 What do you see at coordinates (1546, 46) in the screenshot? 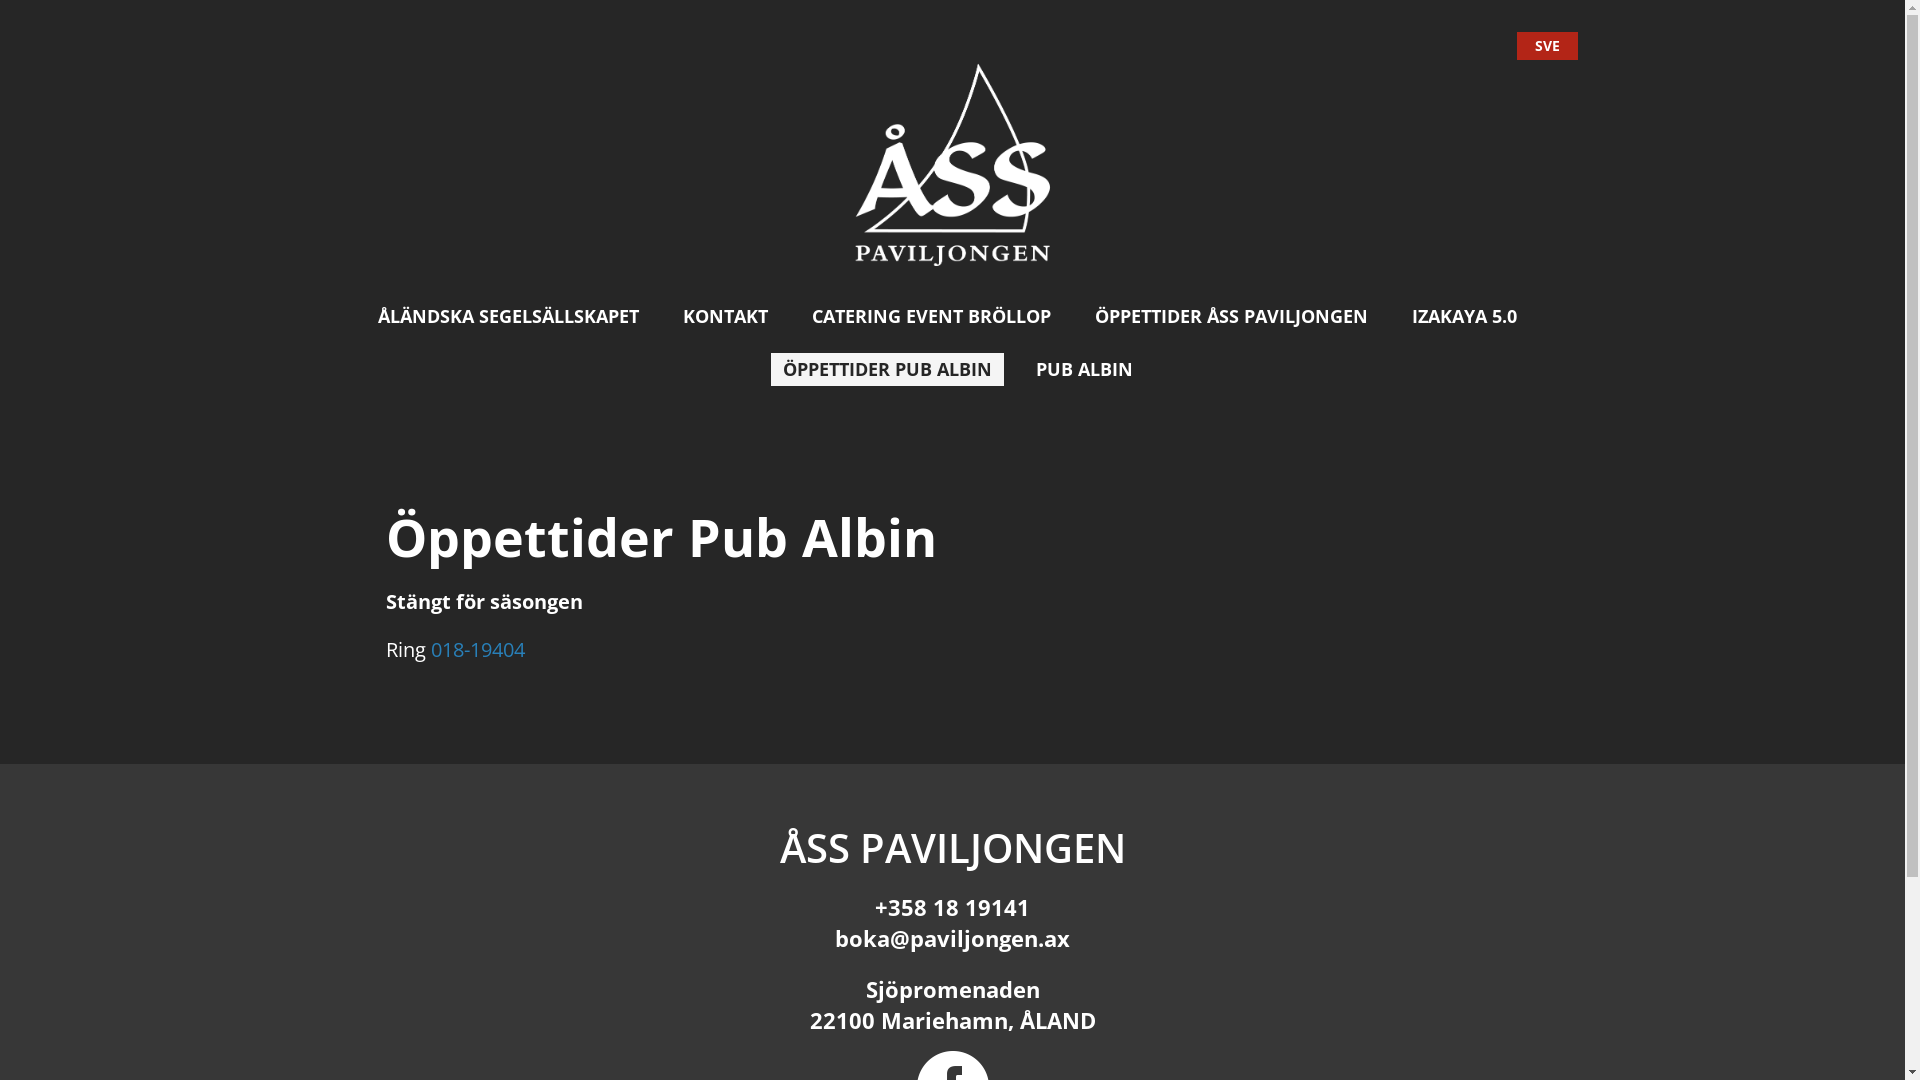
I see `SVE` at bounding box center [1546, 46].